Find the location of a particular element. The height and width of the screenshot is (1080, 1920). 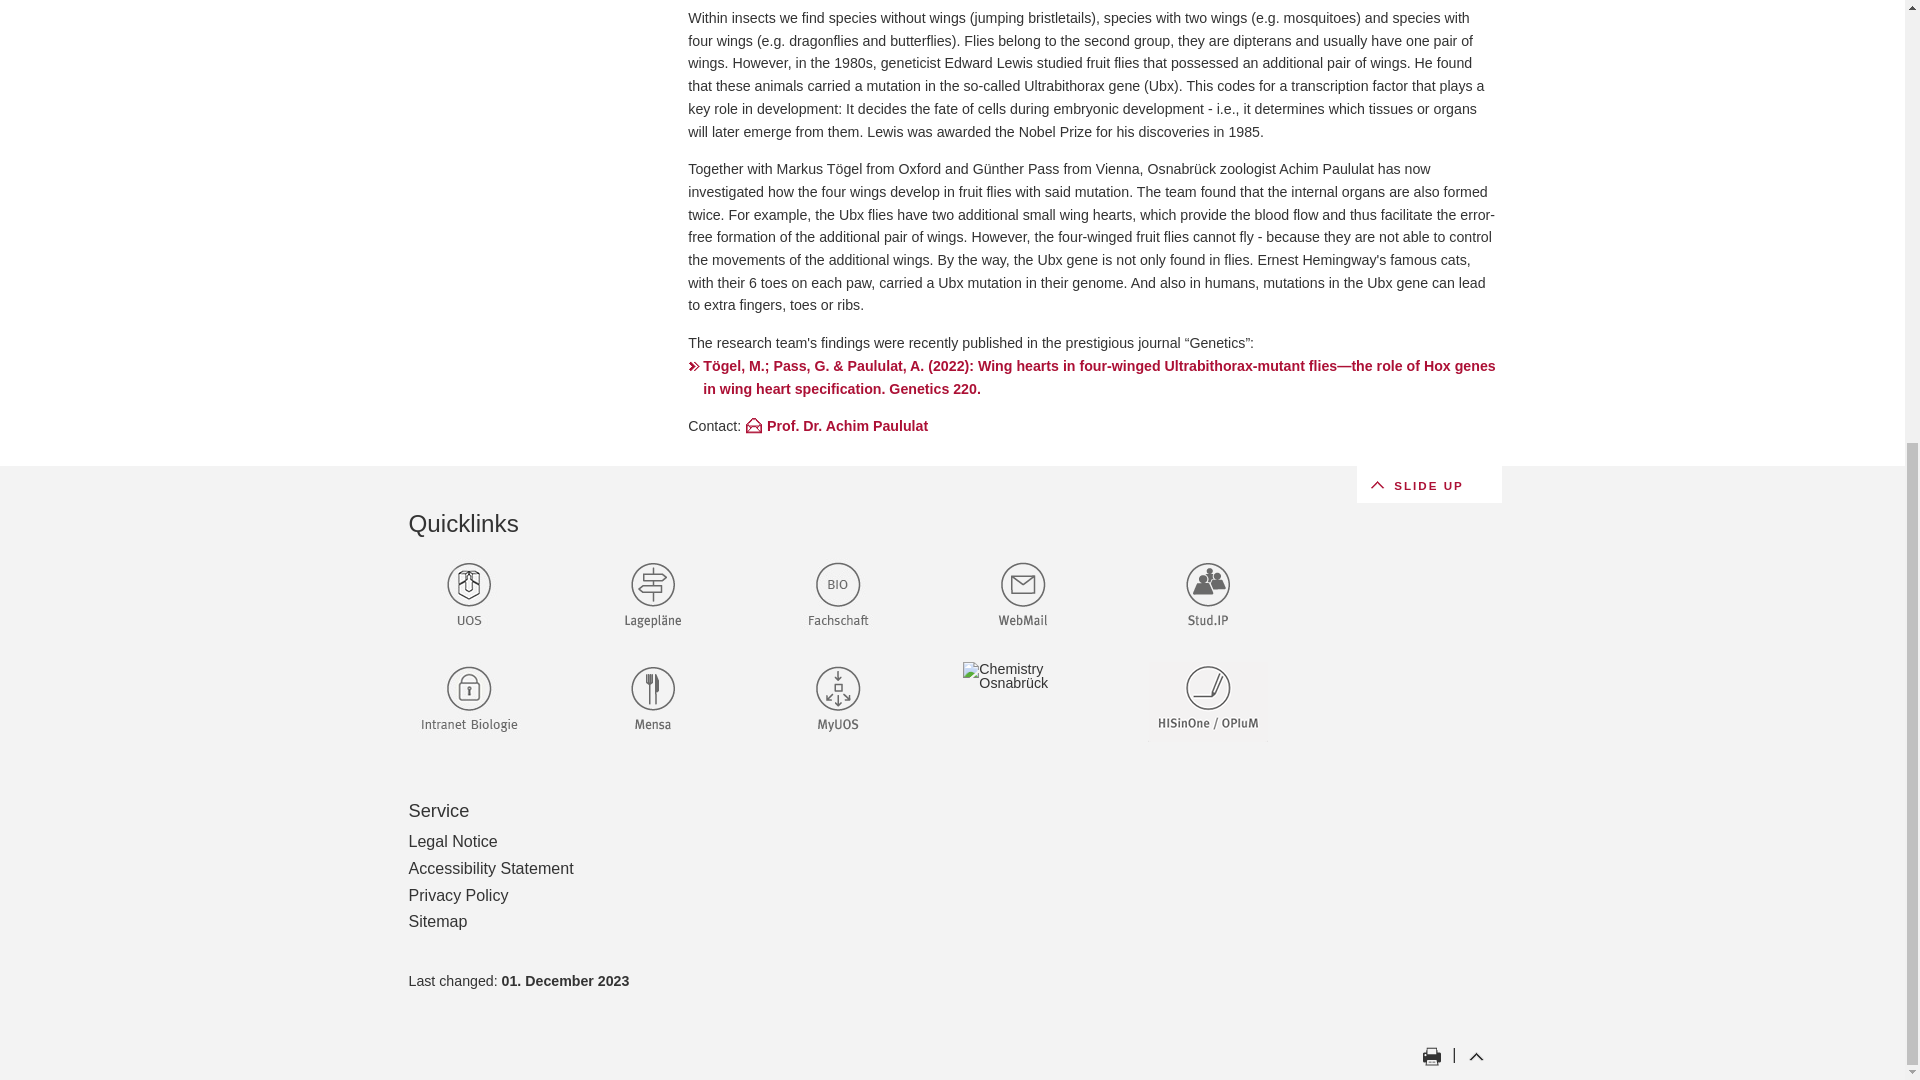

Intranet Biology is located at coordinates (468, 703).